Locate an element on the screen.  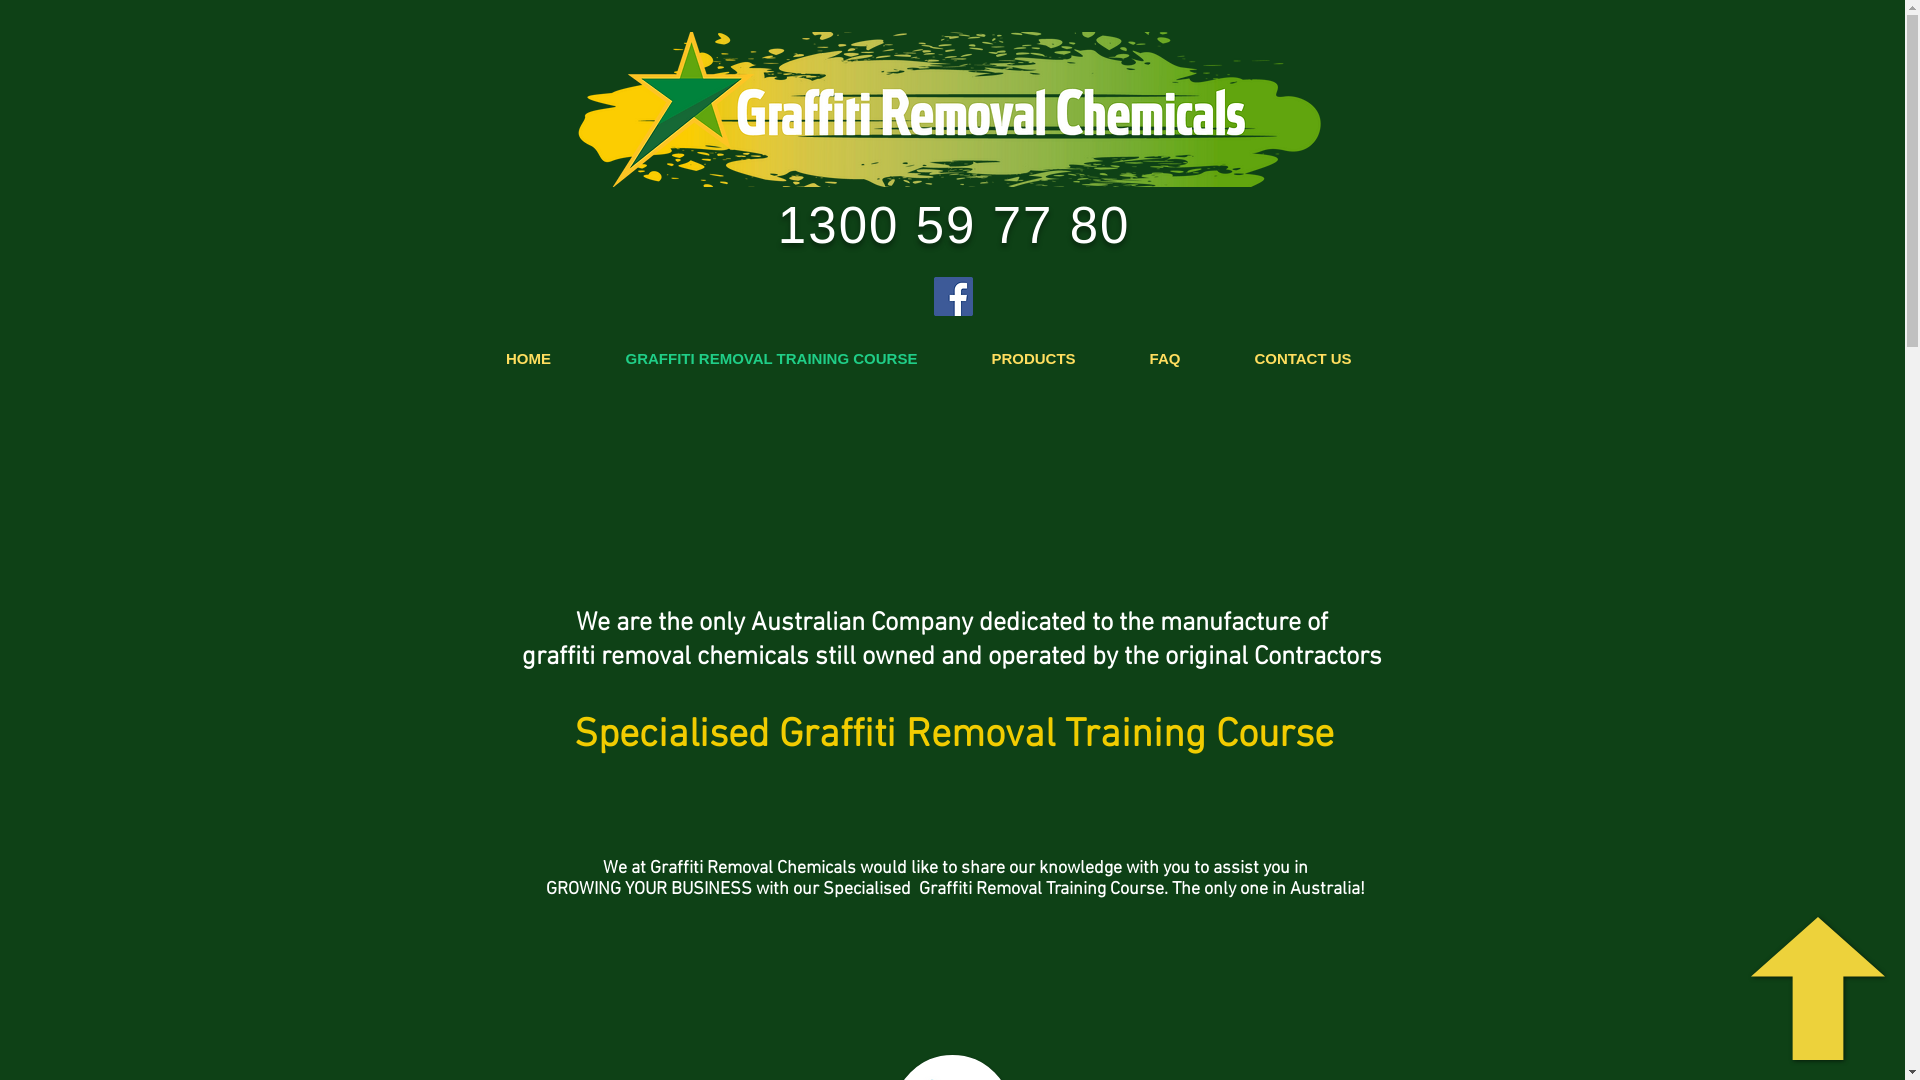
HOME is located at coordinates (528, 359).